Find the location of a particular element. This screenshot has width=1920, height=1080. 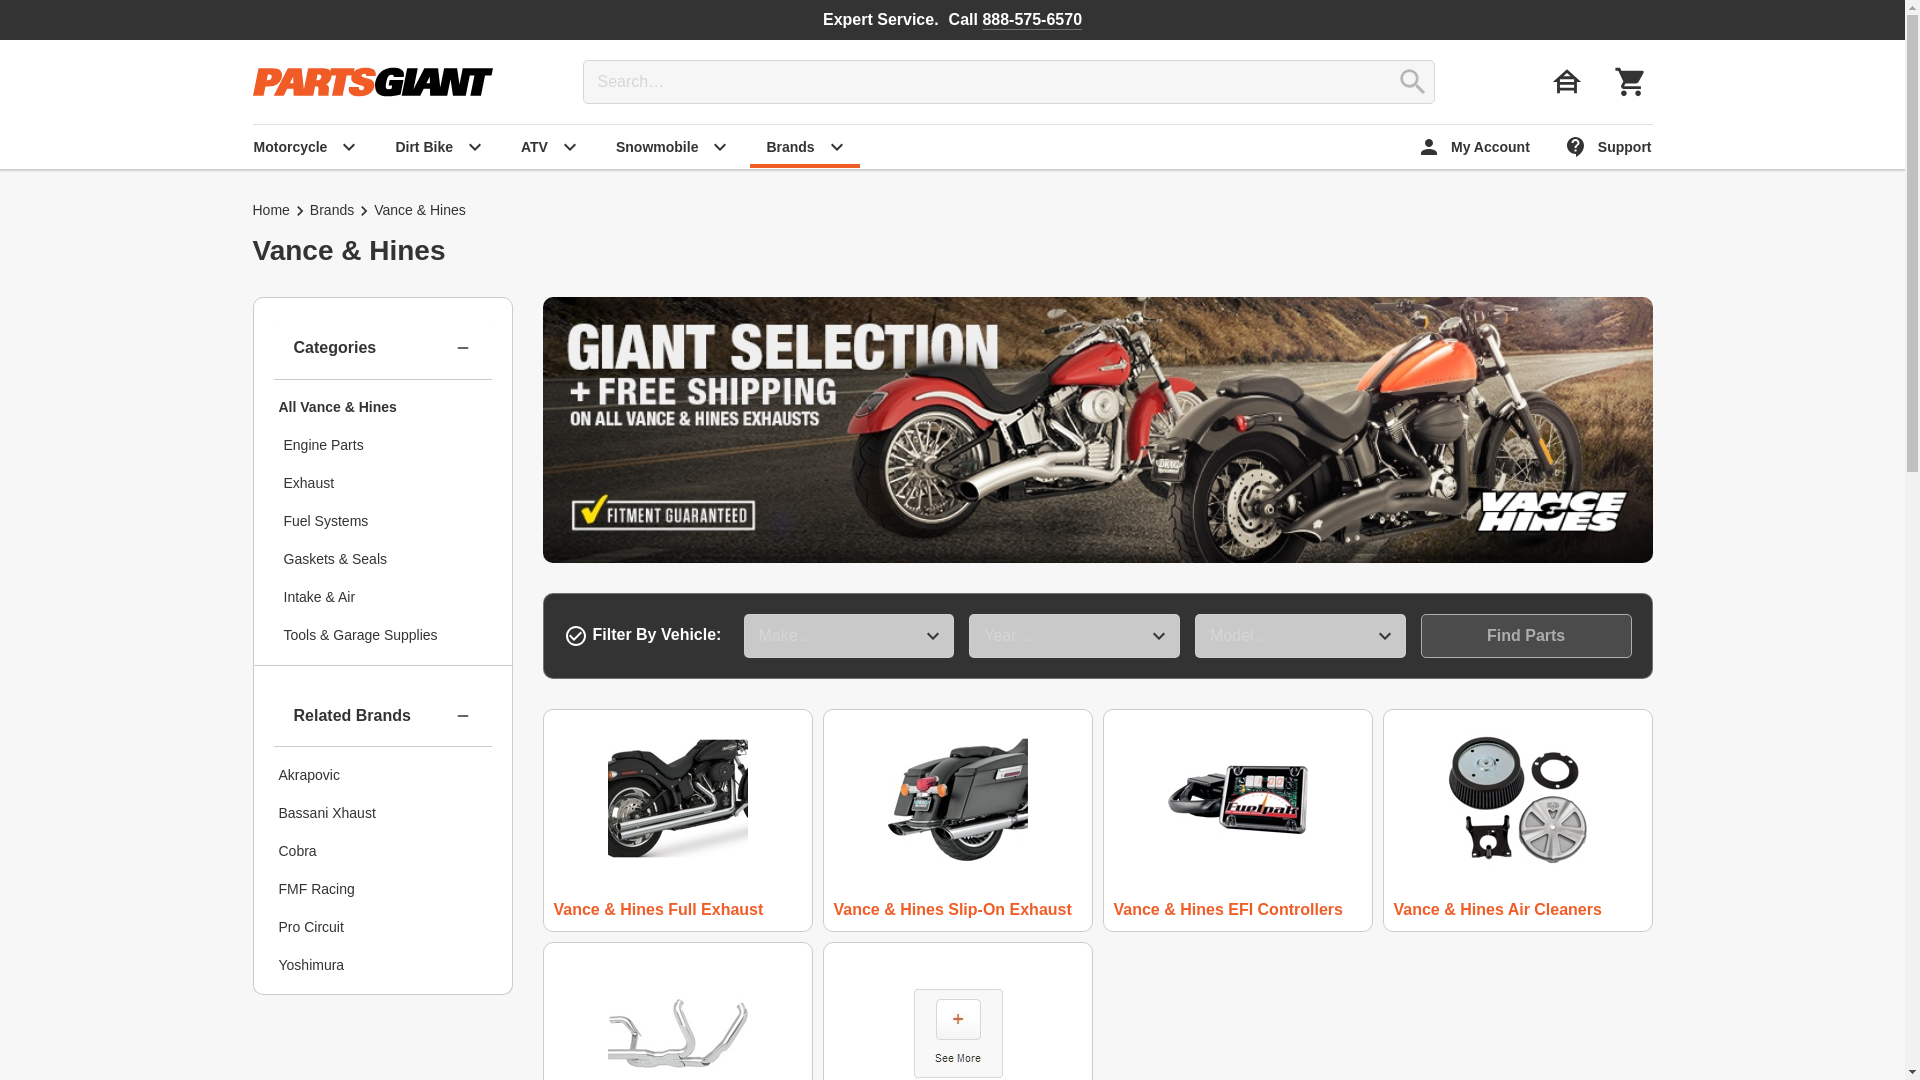

Bassani Xhaust is located at coordinates (382, 812).